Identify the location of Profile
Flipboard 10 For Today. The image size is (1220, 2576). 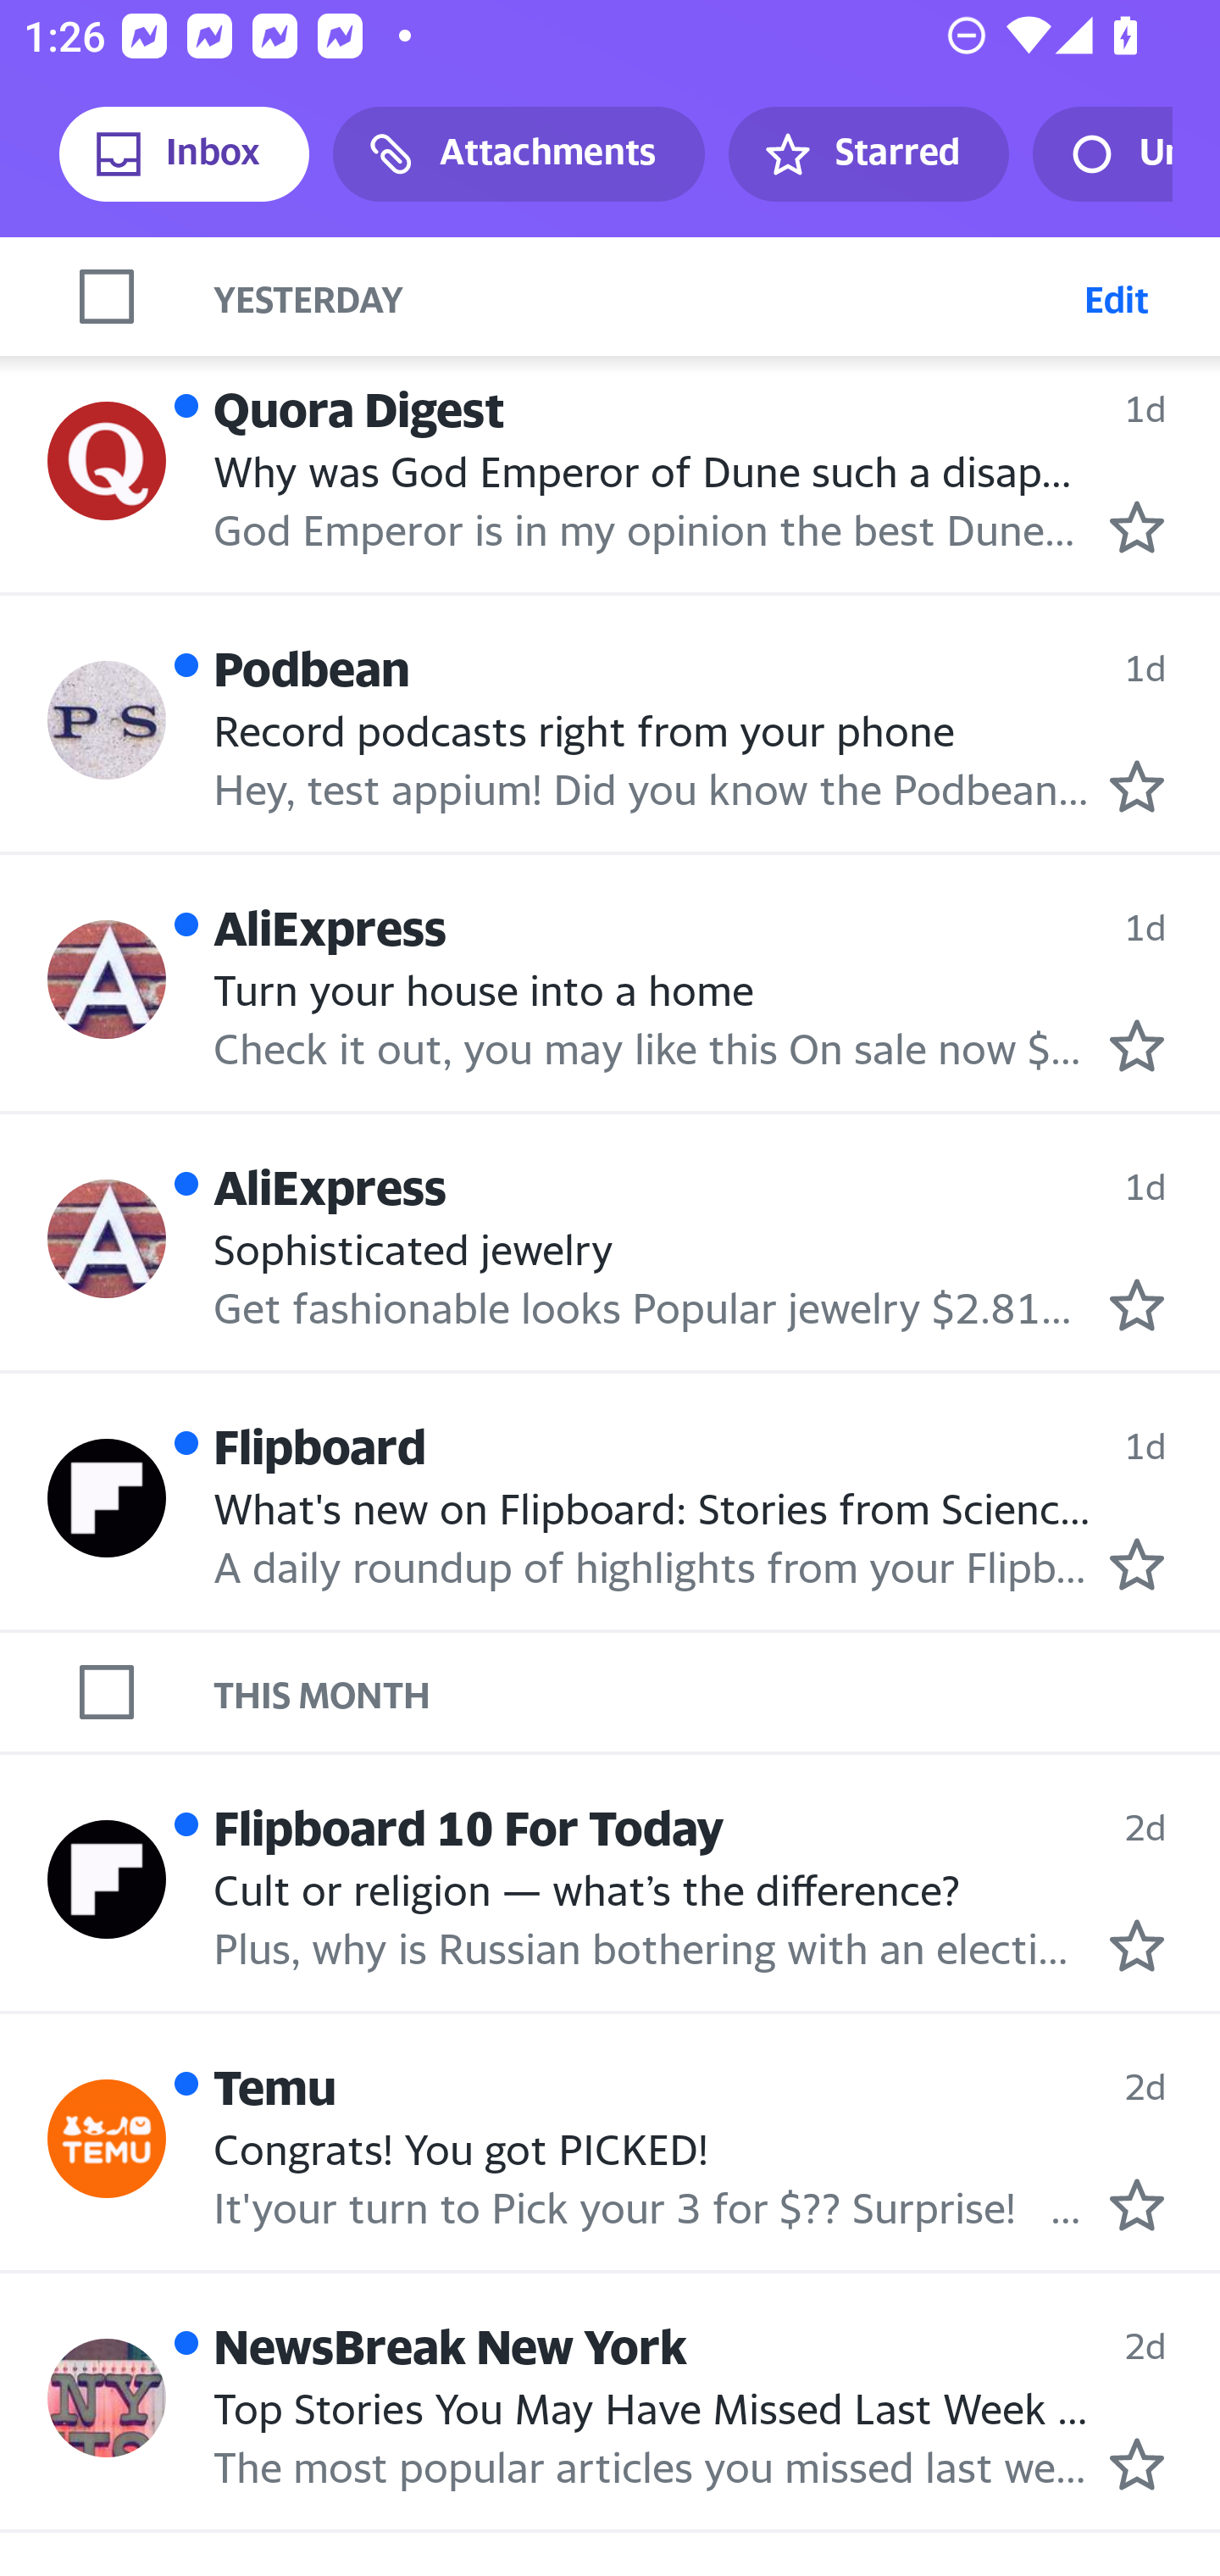
(107, 1880).